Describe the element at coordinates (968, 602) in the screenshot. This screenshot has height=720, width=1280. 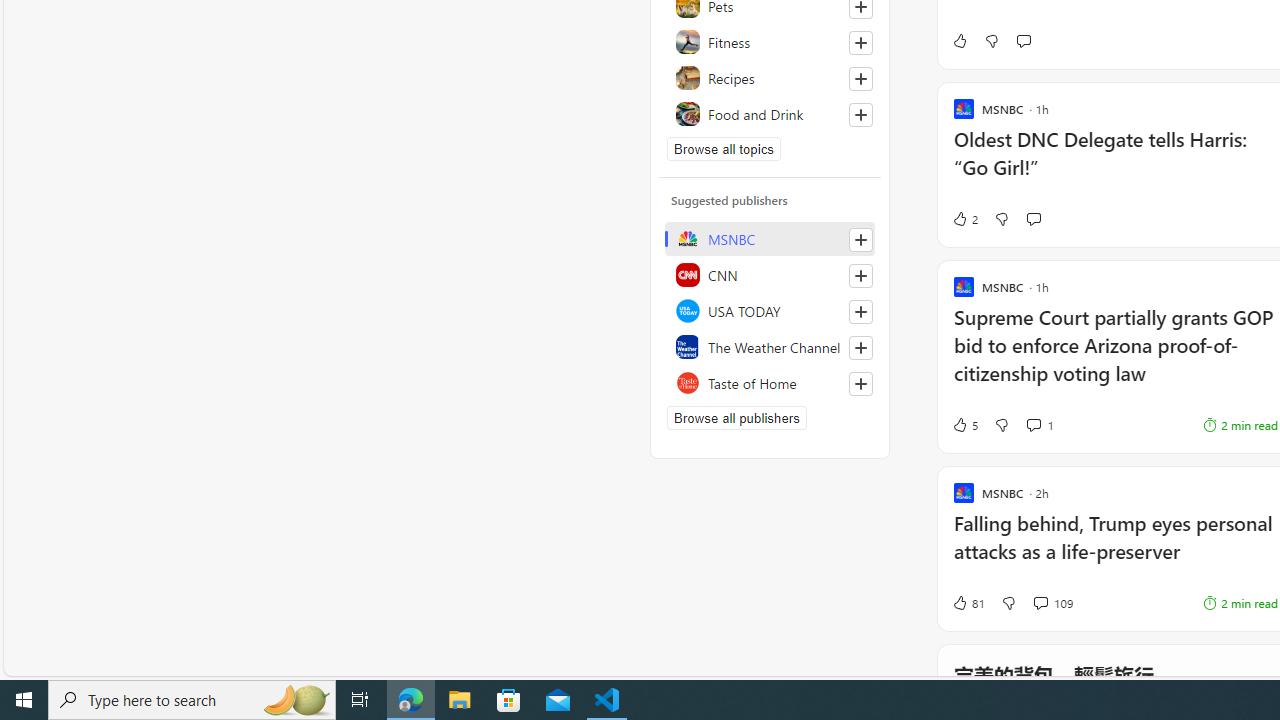
I see `81 Like` at that location.